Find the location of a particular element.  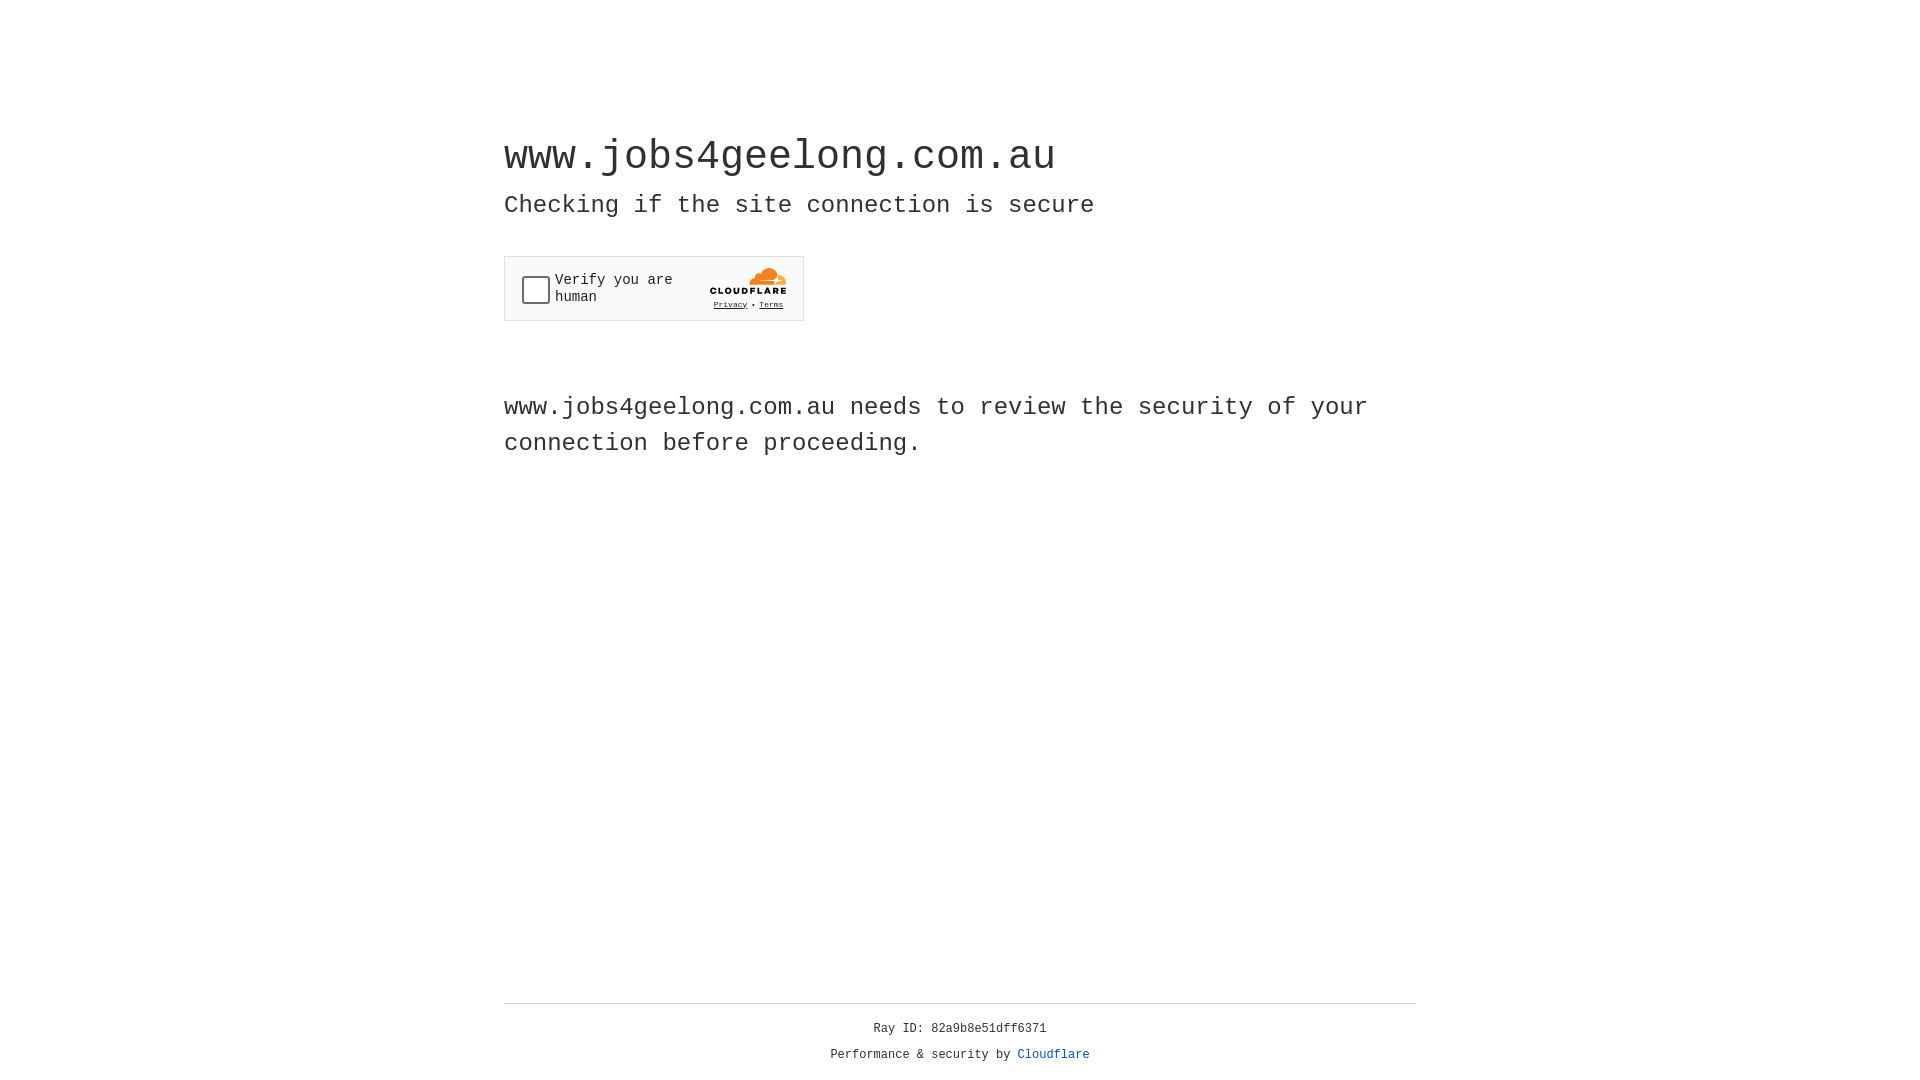

Cloudflare is located at coordinates (1054, 1055).